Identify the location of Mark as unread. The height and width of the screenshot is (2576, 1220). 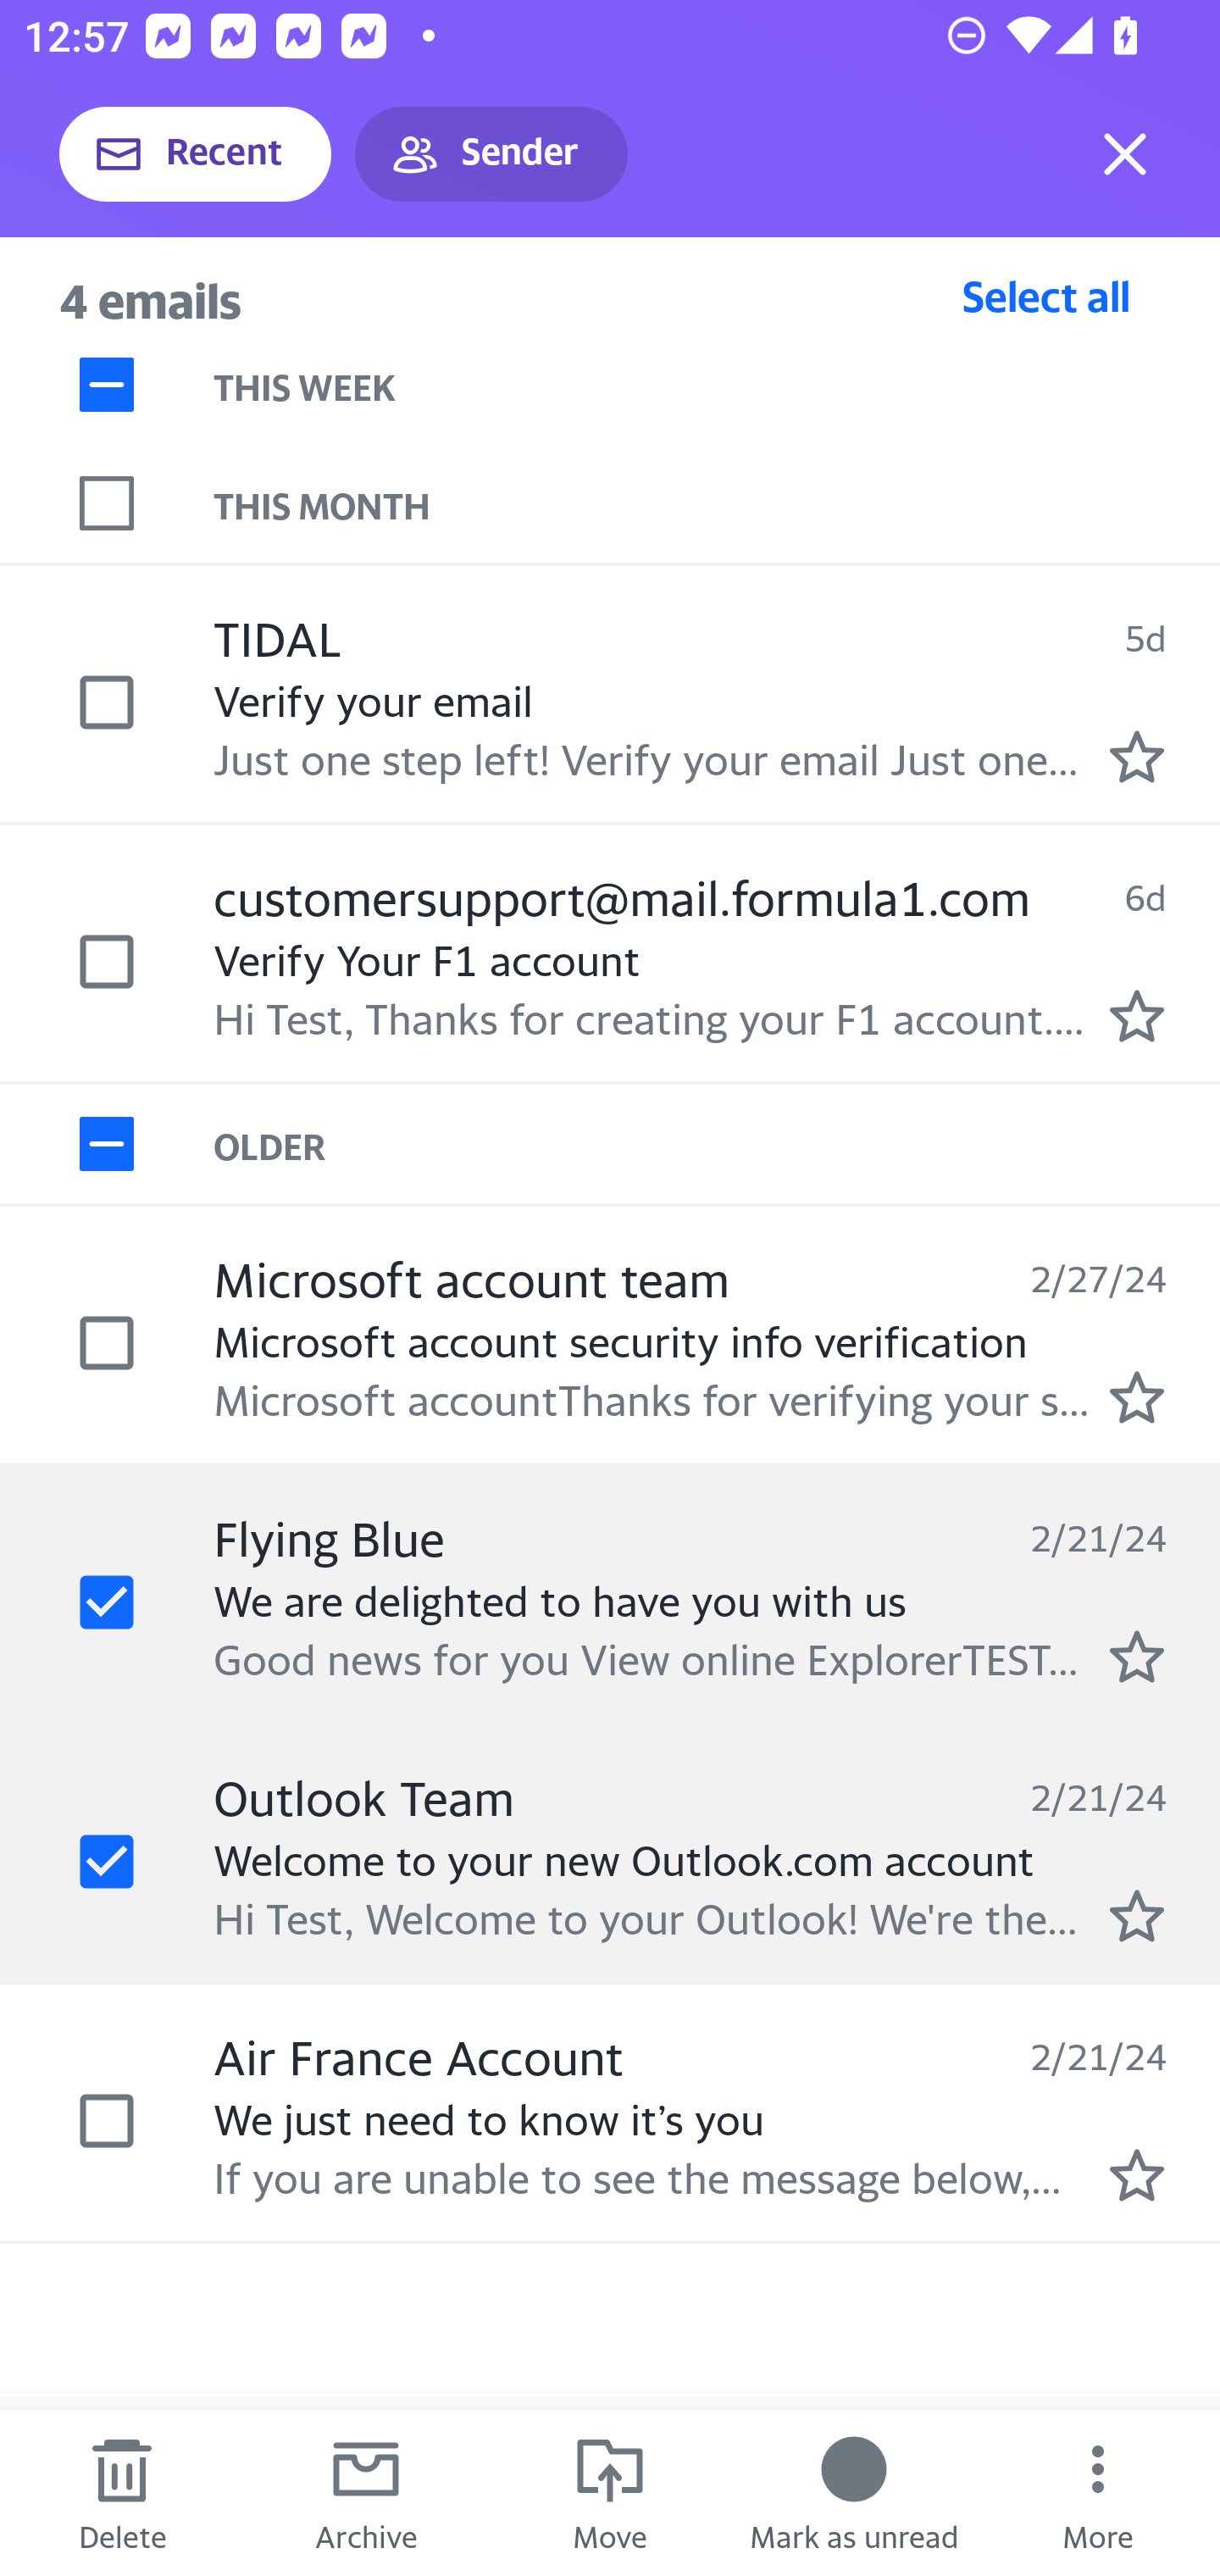
(854, 2493).